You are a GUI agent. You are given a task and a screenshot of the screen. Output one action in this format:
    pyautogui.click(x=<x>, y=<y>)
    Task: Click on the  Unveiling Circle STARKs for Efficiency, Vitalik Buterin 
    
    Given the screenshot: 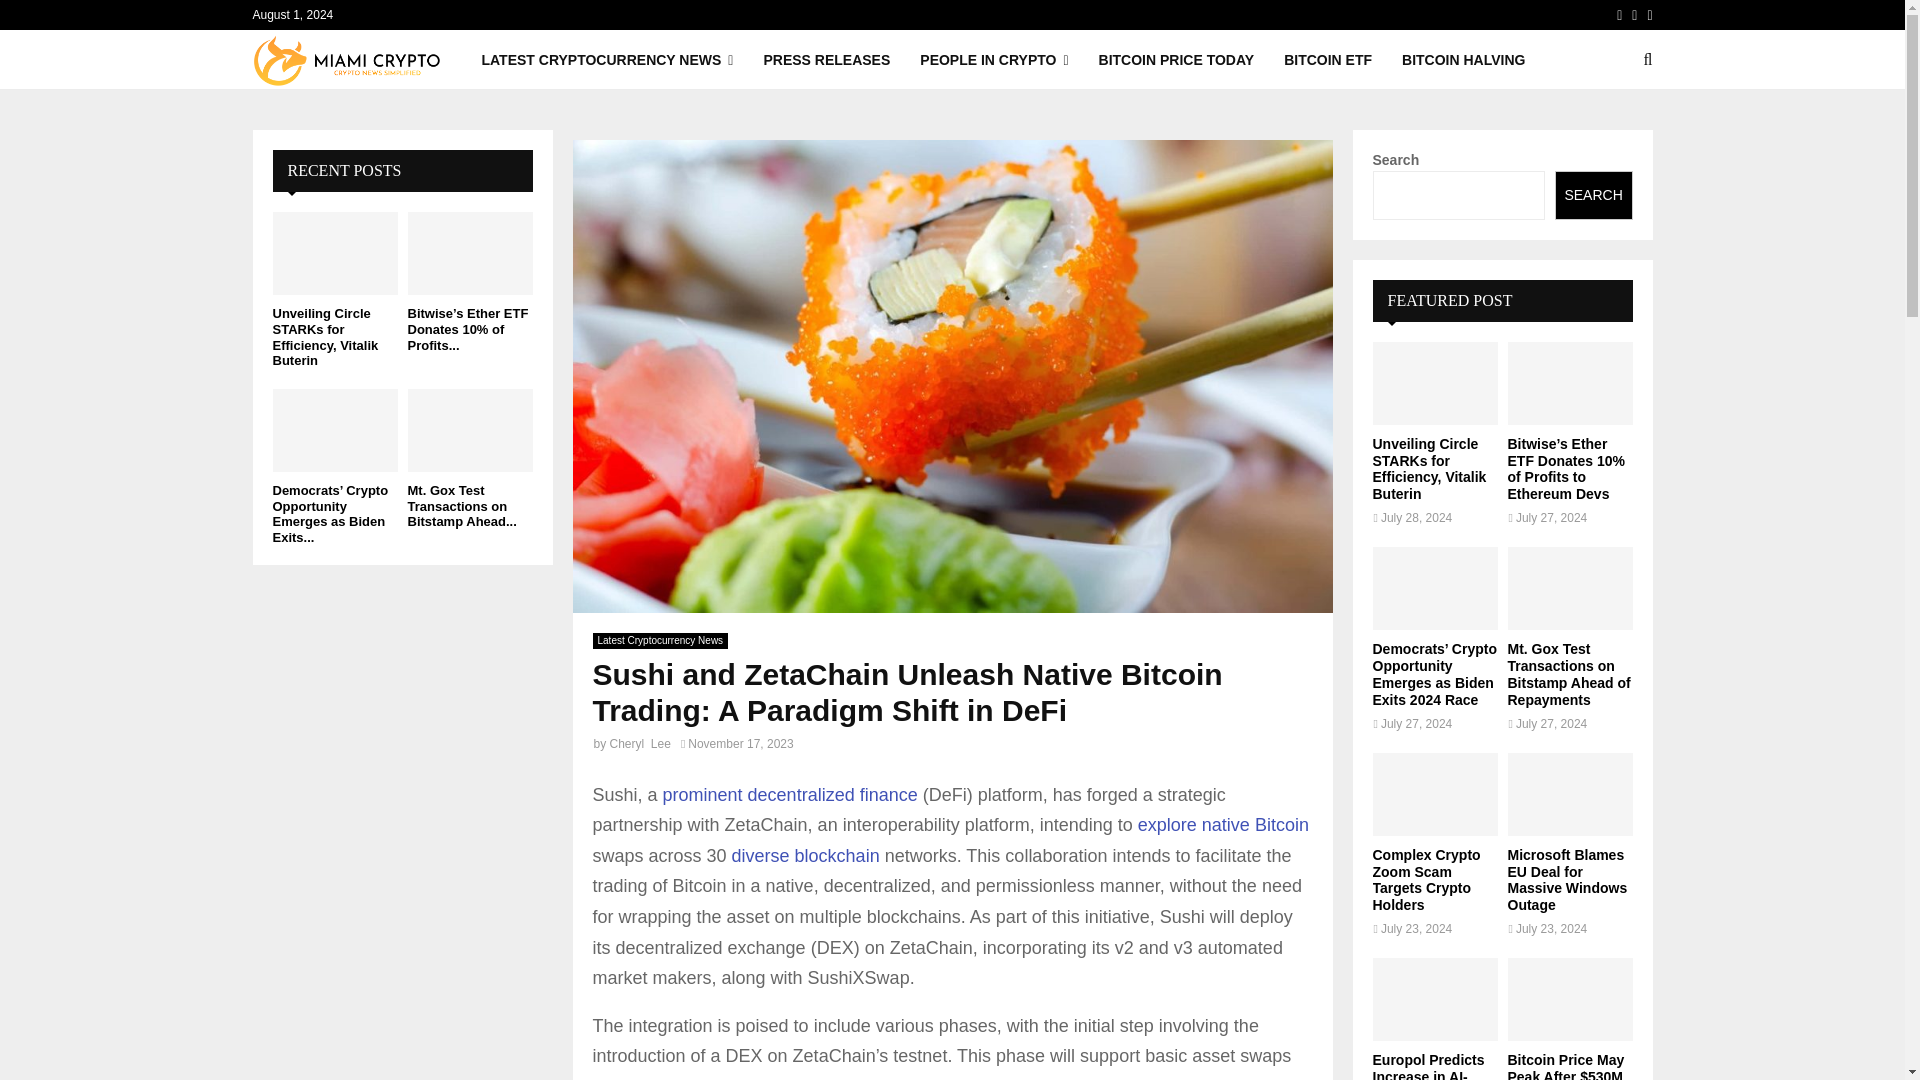 What is the action you would take?
    pyautogui.click(x=325, y=336)
    